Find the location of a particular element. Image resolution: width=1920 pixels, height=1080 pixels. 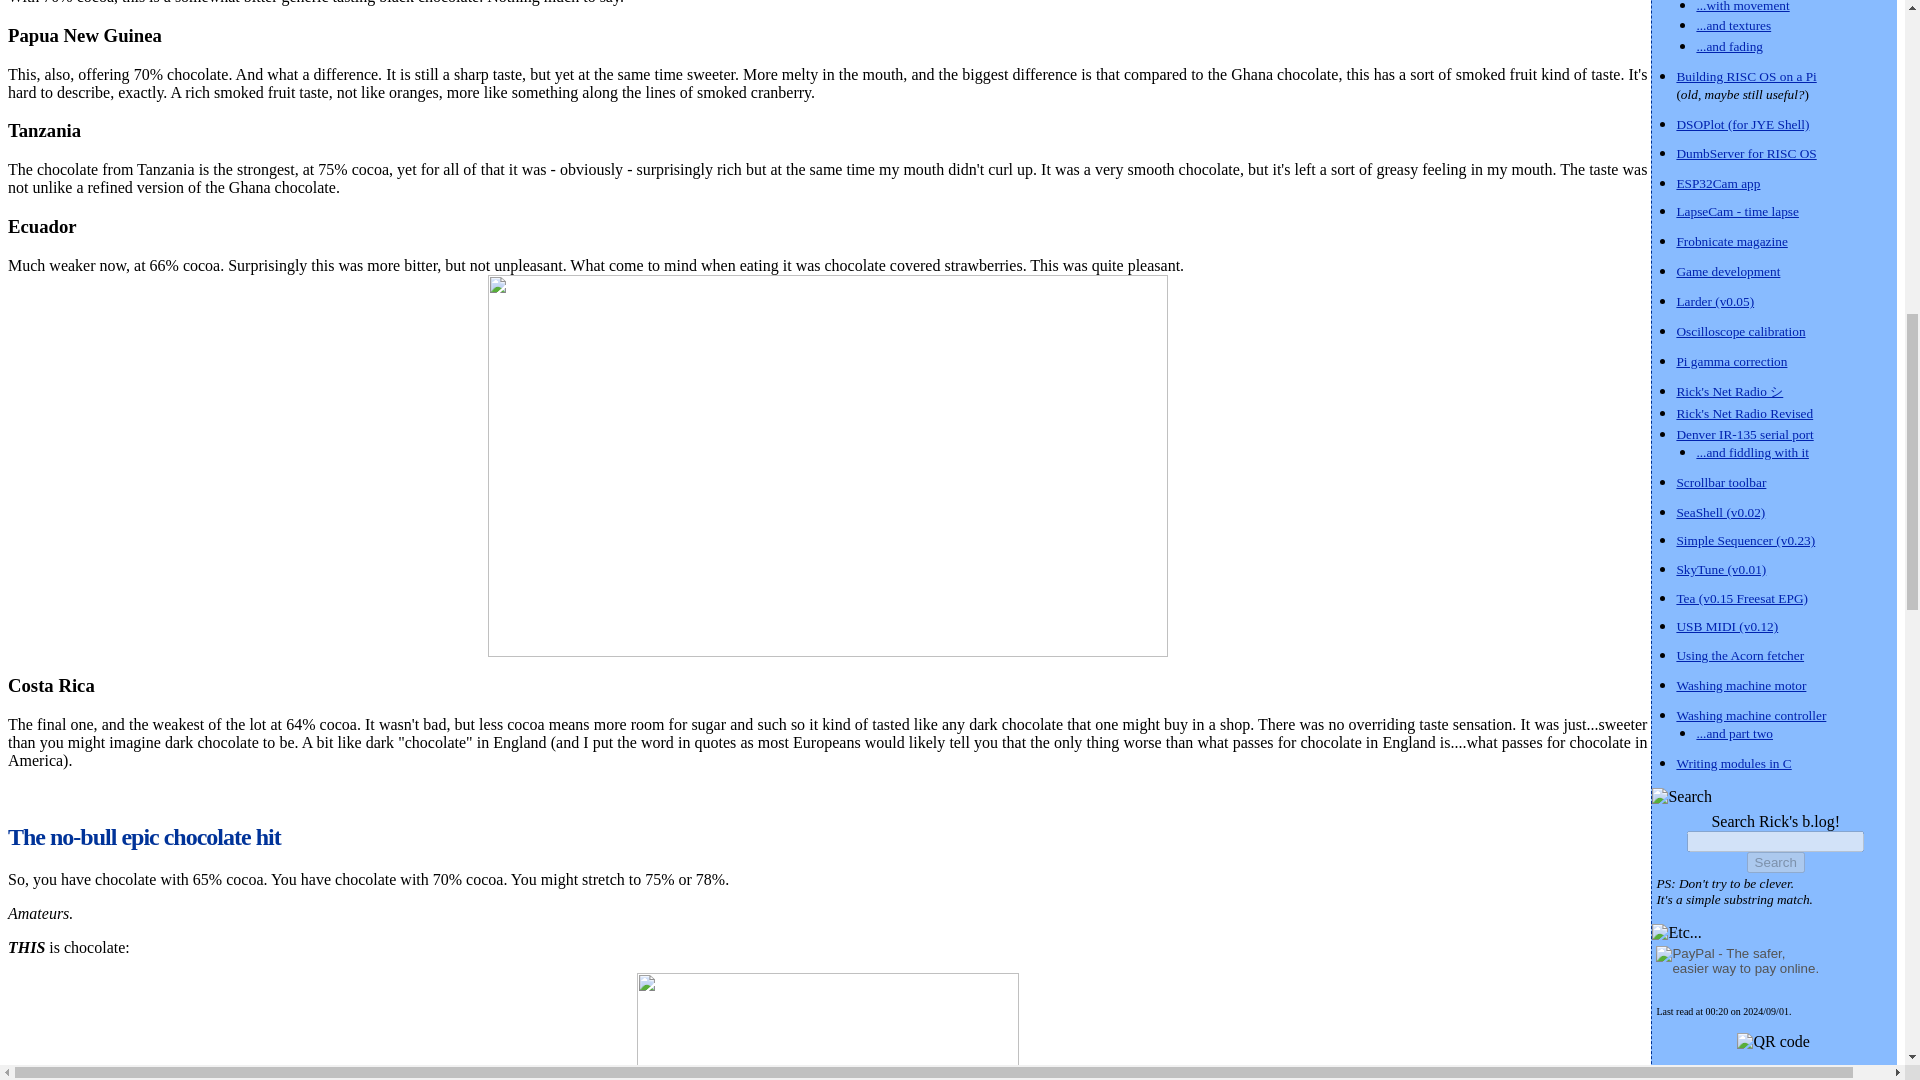

Search is located at coordinates (1776, 862).